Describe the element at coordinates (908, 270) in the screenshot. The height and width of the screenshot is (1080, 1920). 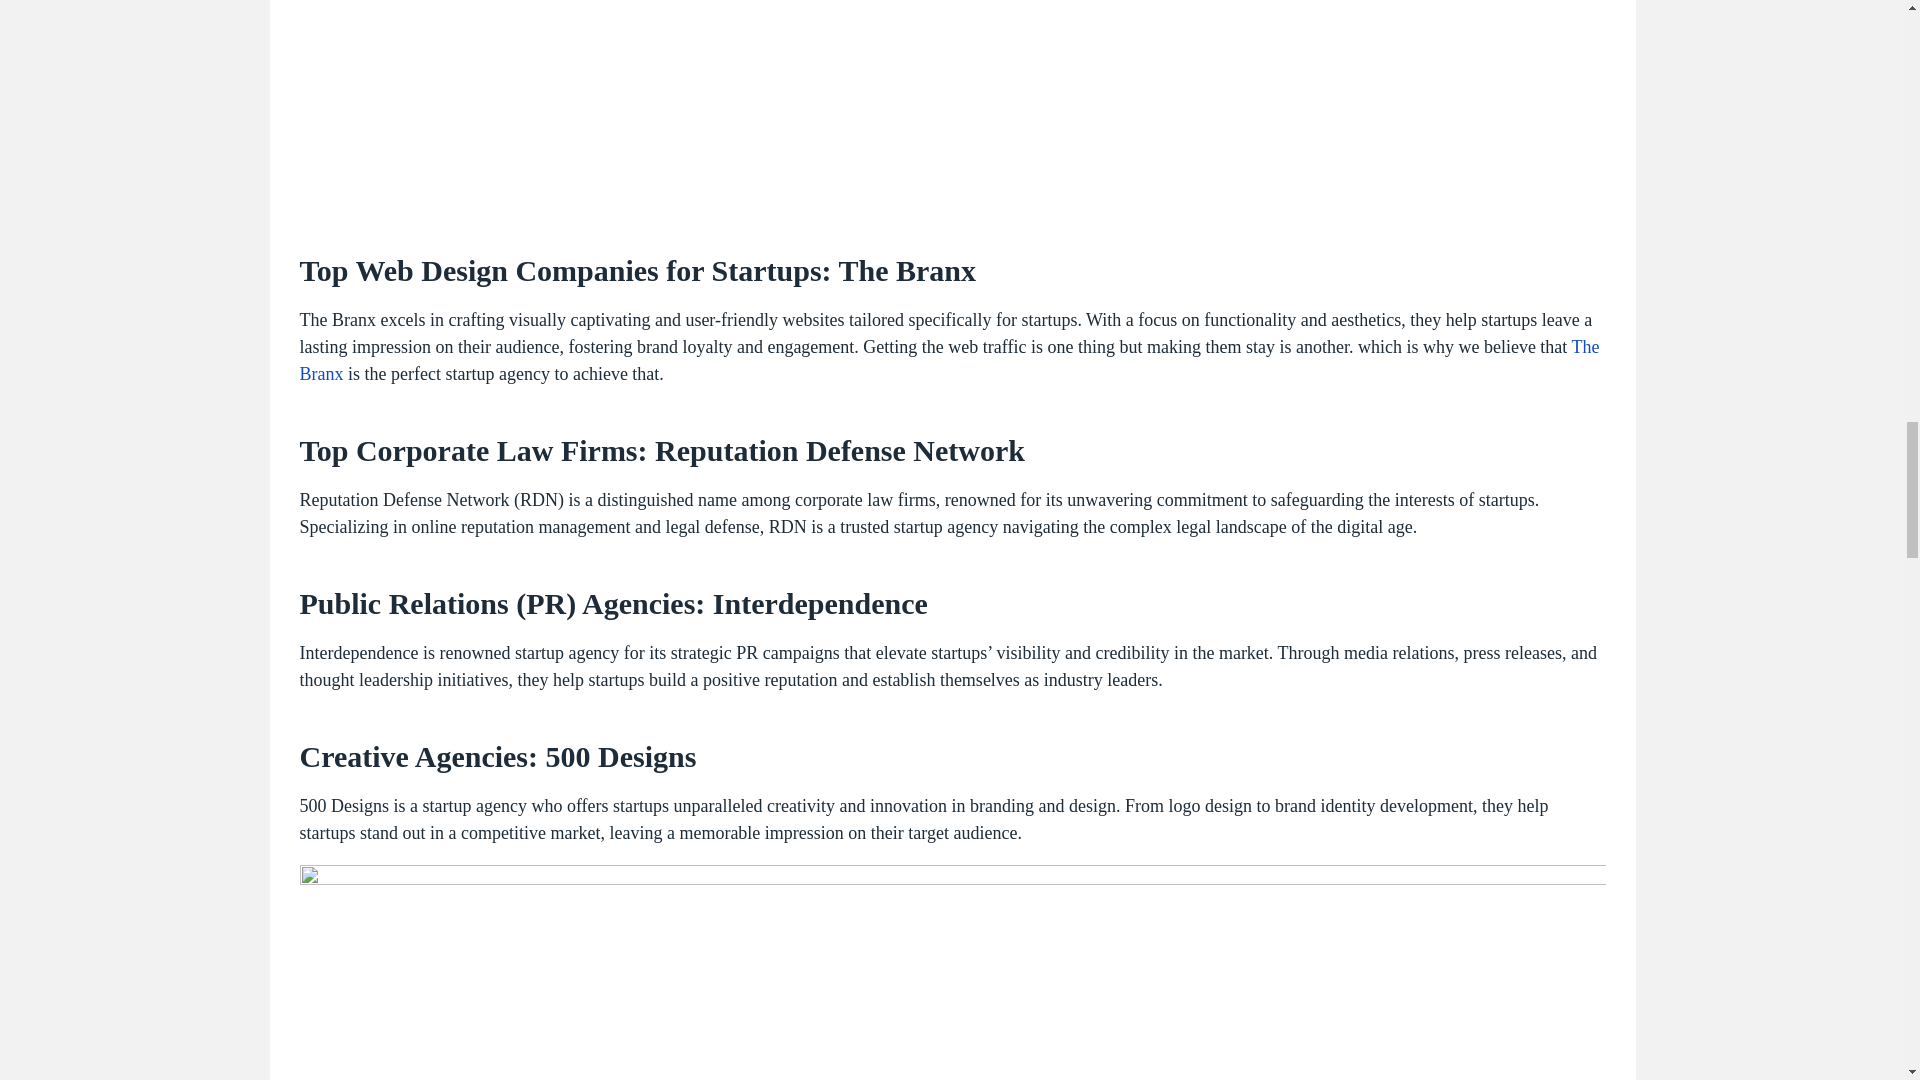
I see `The Branx` at that location.